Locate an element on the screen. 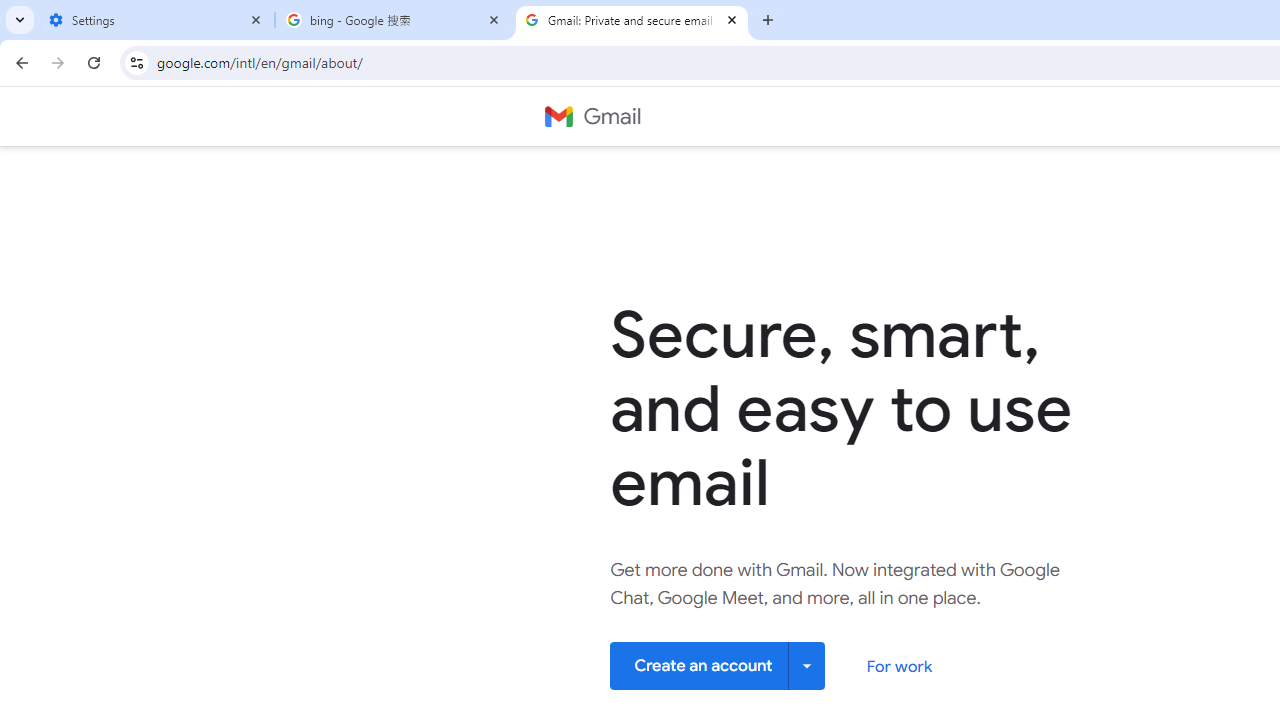 The width and height of the screenshot is (1280, 720). For work is located at coordinates (898, 666).